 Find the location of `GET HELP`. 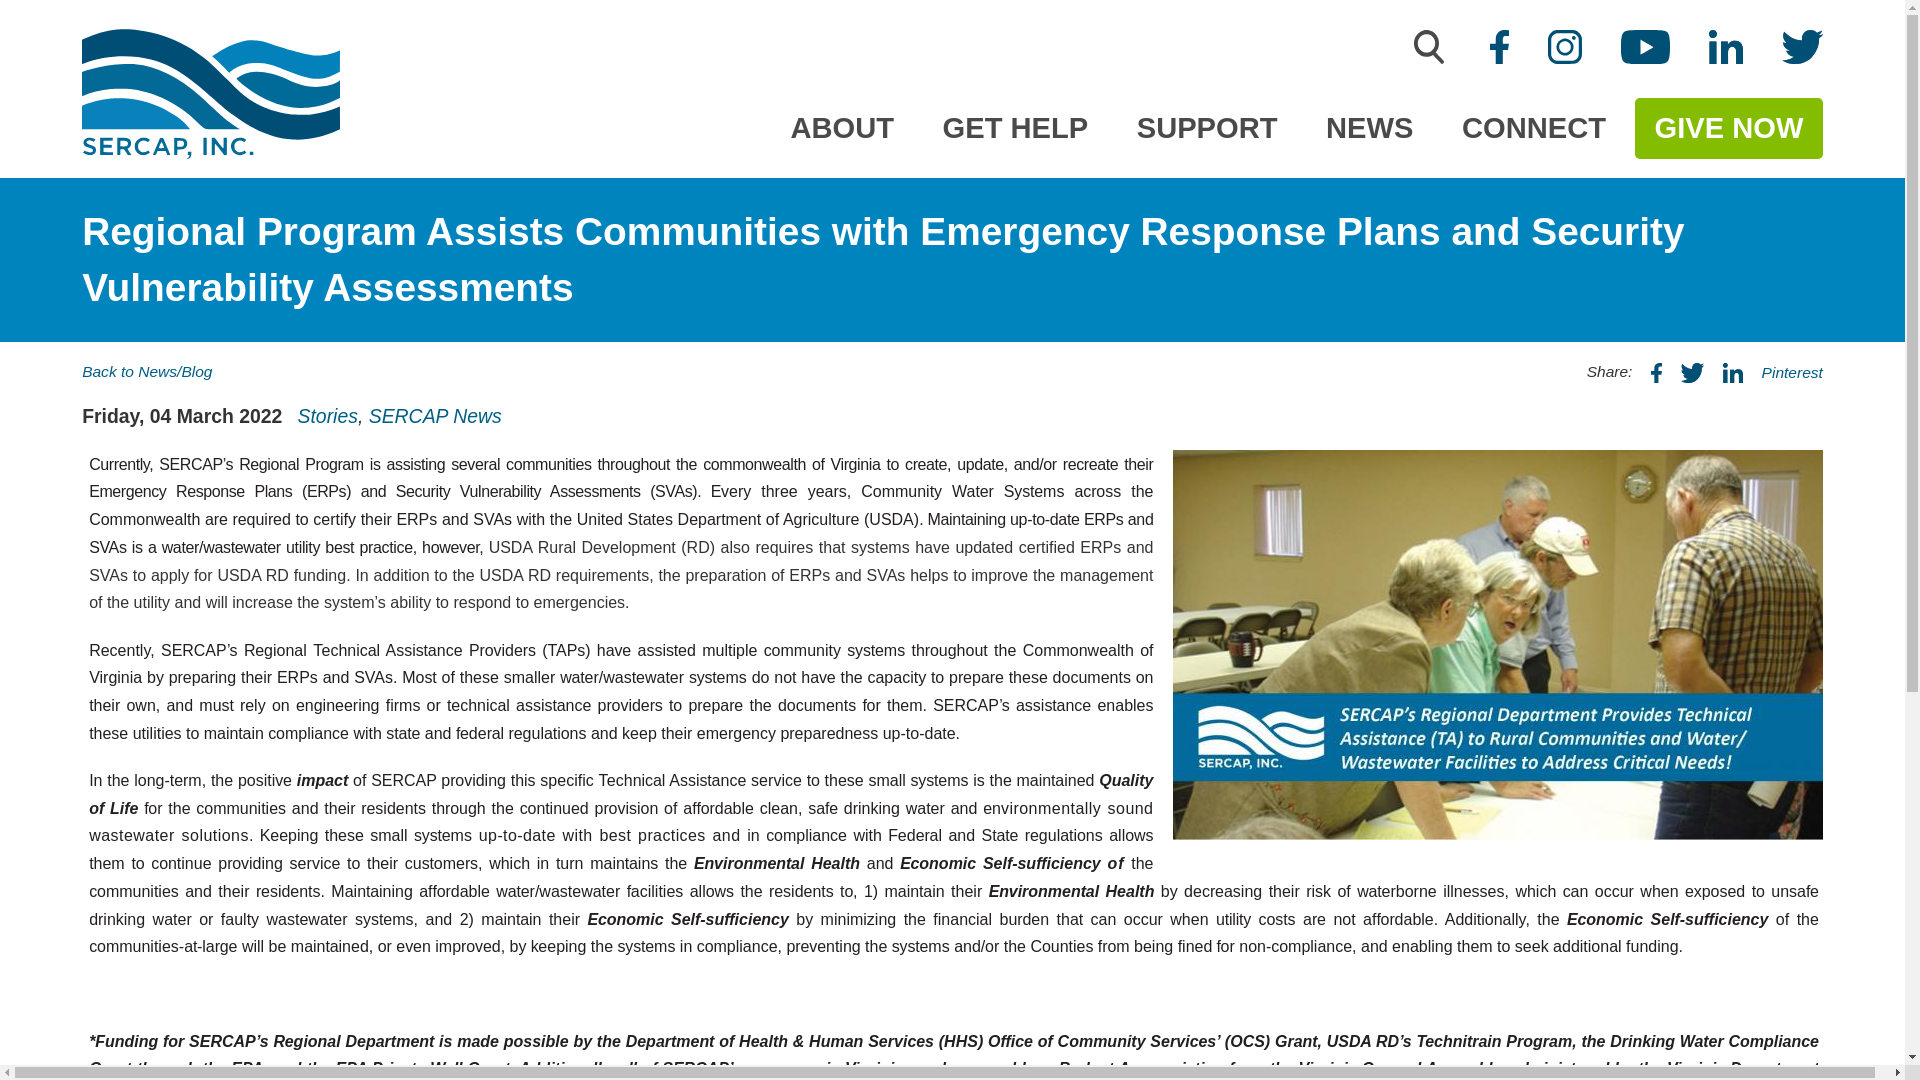

GET HELP is located at coordinates (1015, 128).